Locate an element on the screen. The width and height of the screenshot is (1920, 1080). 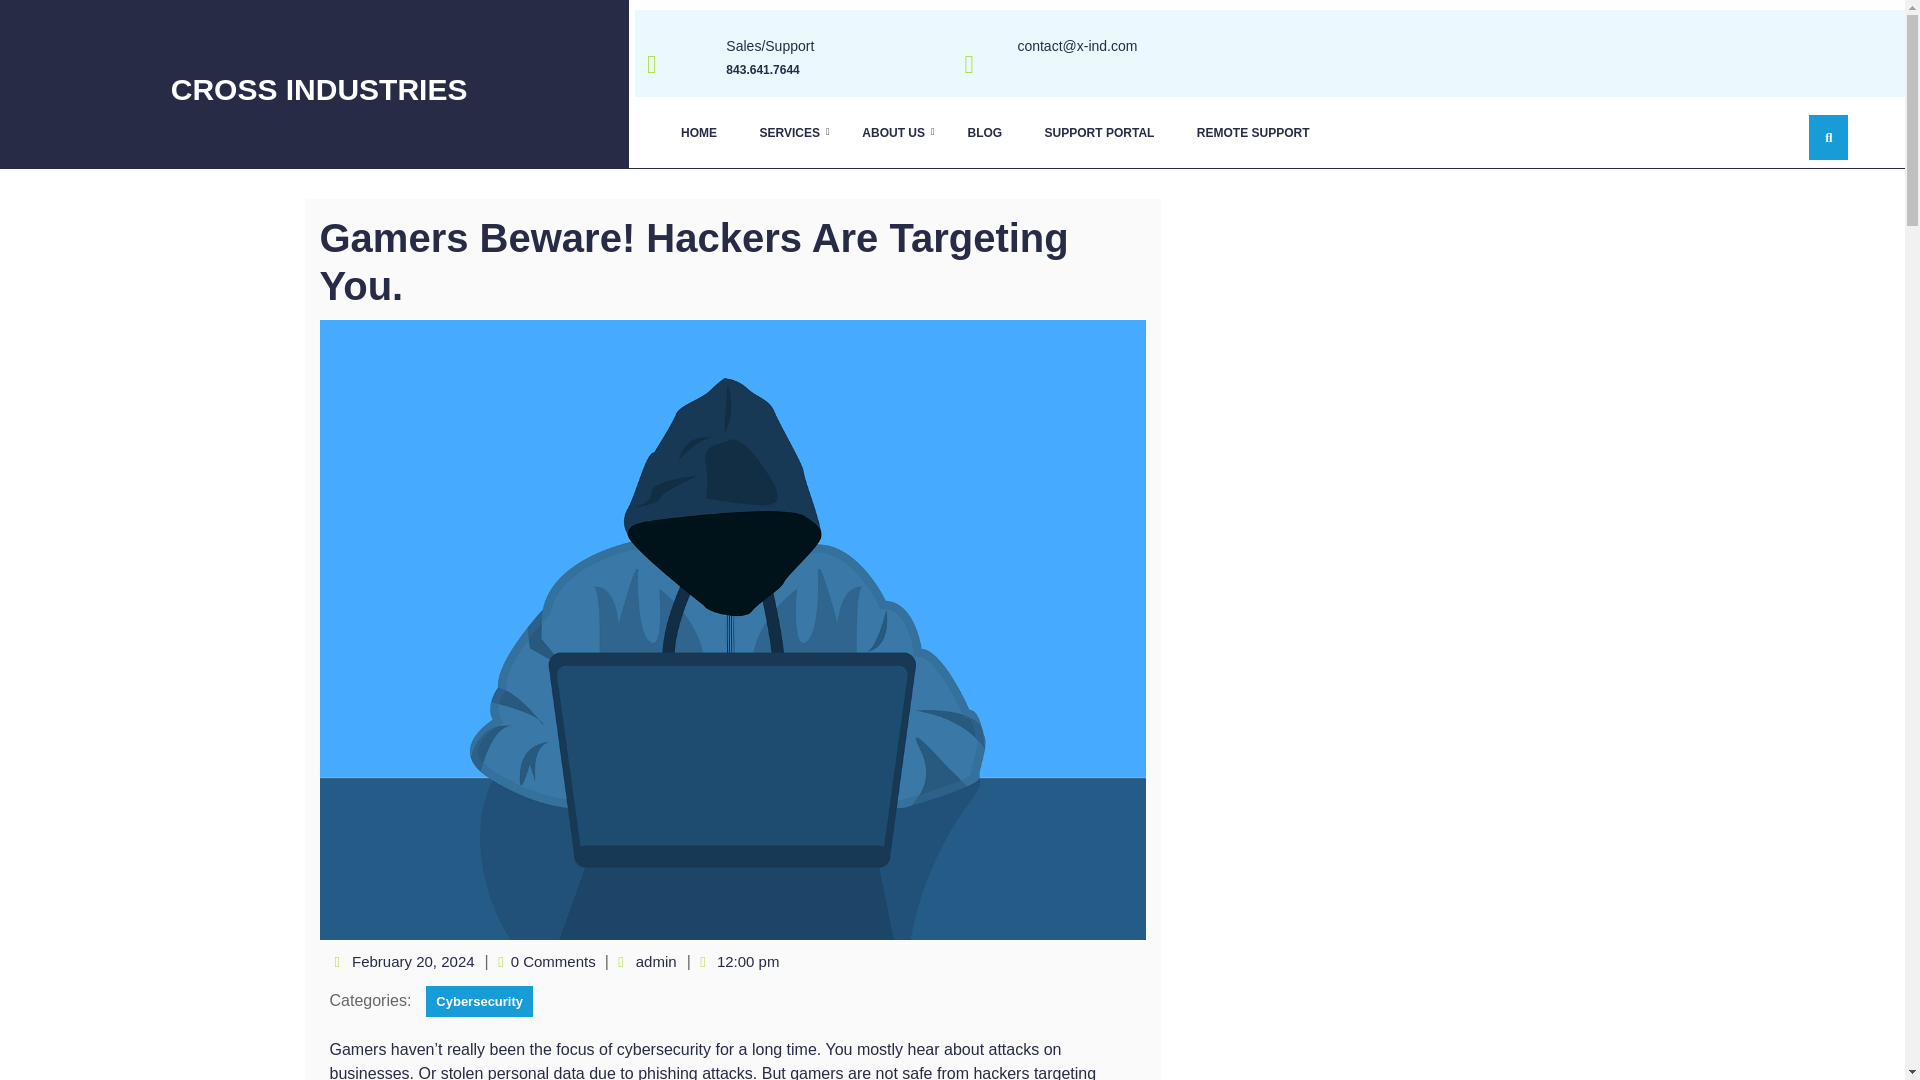
February 20, 2024 is located at coordinates (414, 960).